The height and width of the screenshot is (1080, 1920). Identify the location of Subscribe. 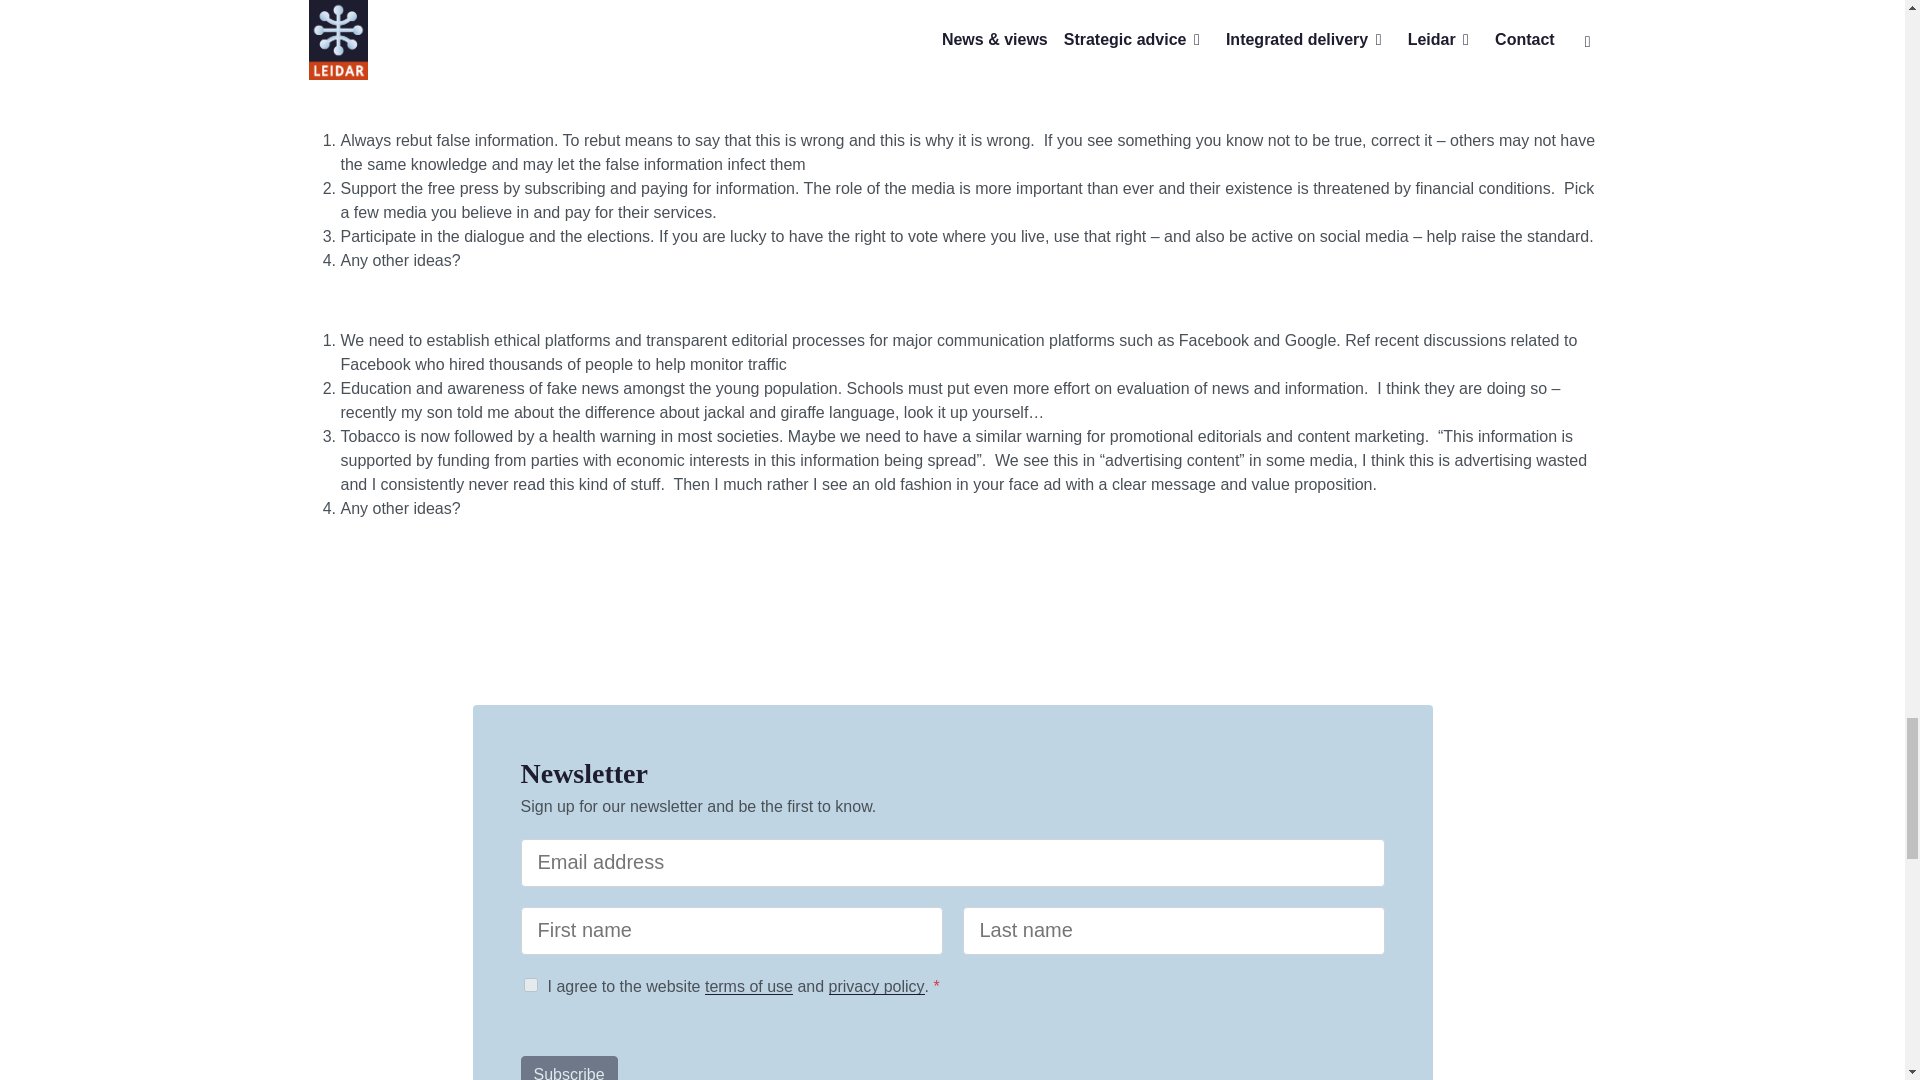
(568, 1068).